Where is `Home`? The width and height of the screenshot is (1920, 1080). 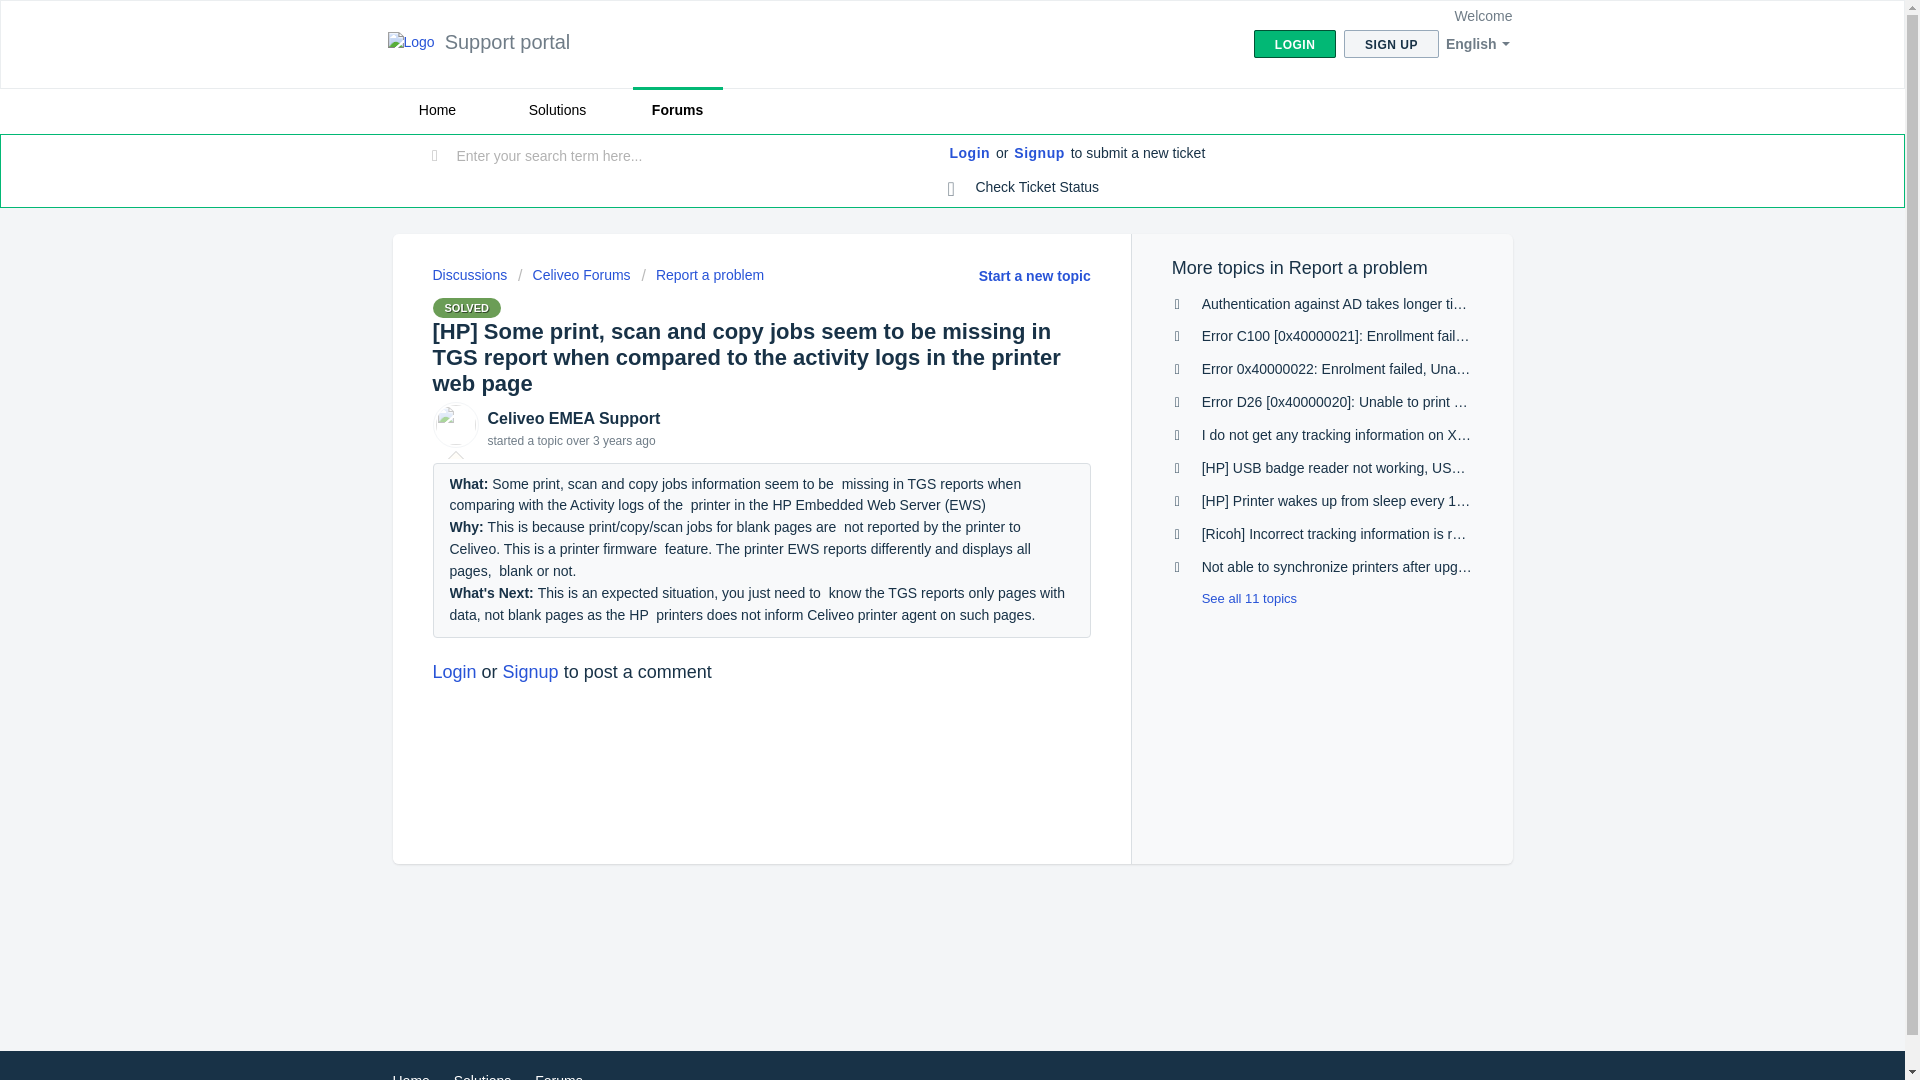
Home is located at coordinates (436, 110).